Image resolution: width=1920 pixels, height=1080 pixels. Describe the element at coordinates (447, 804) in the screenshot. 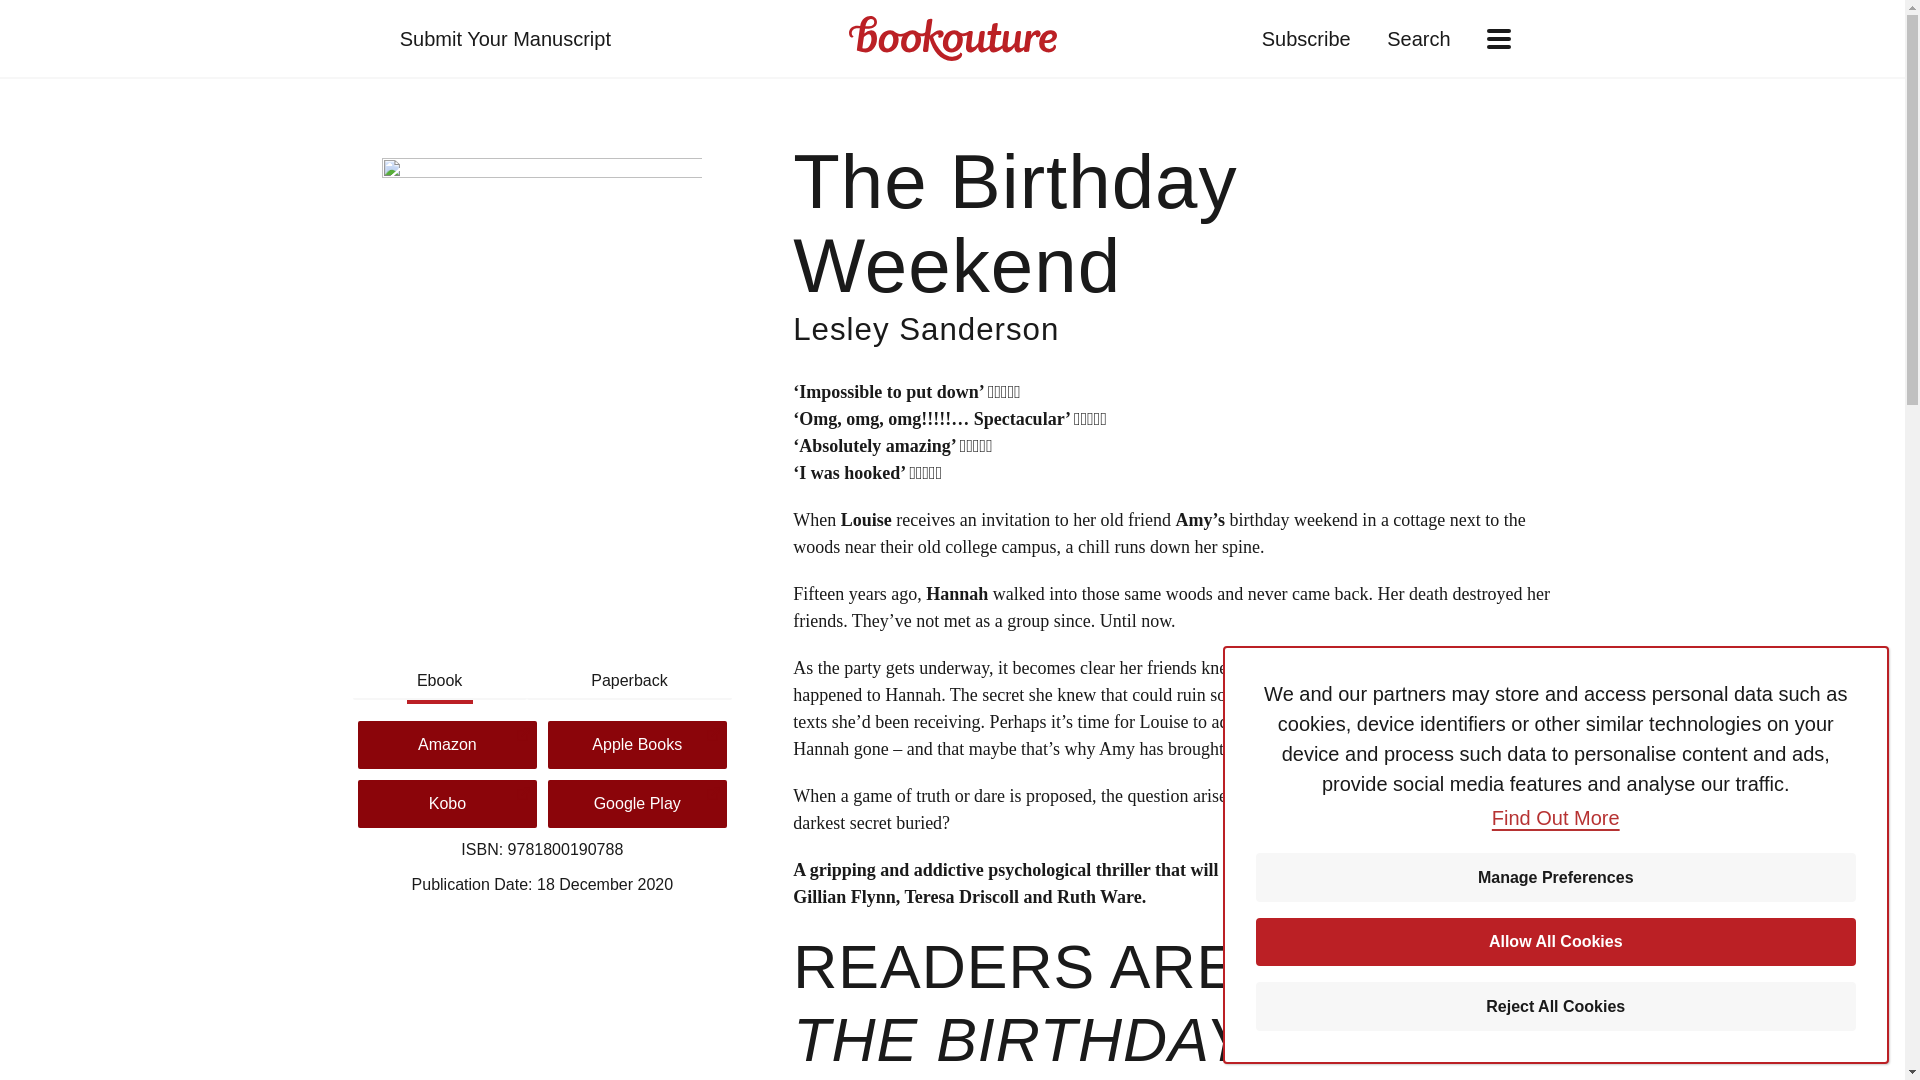

I see `Kobo` at that location.